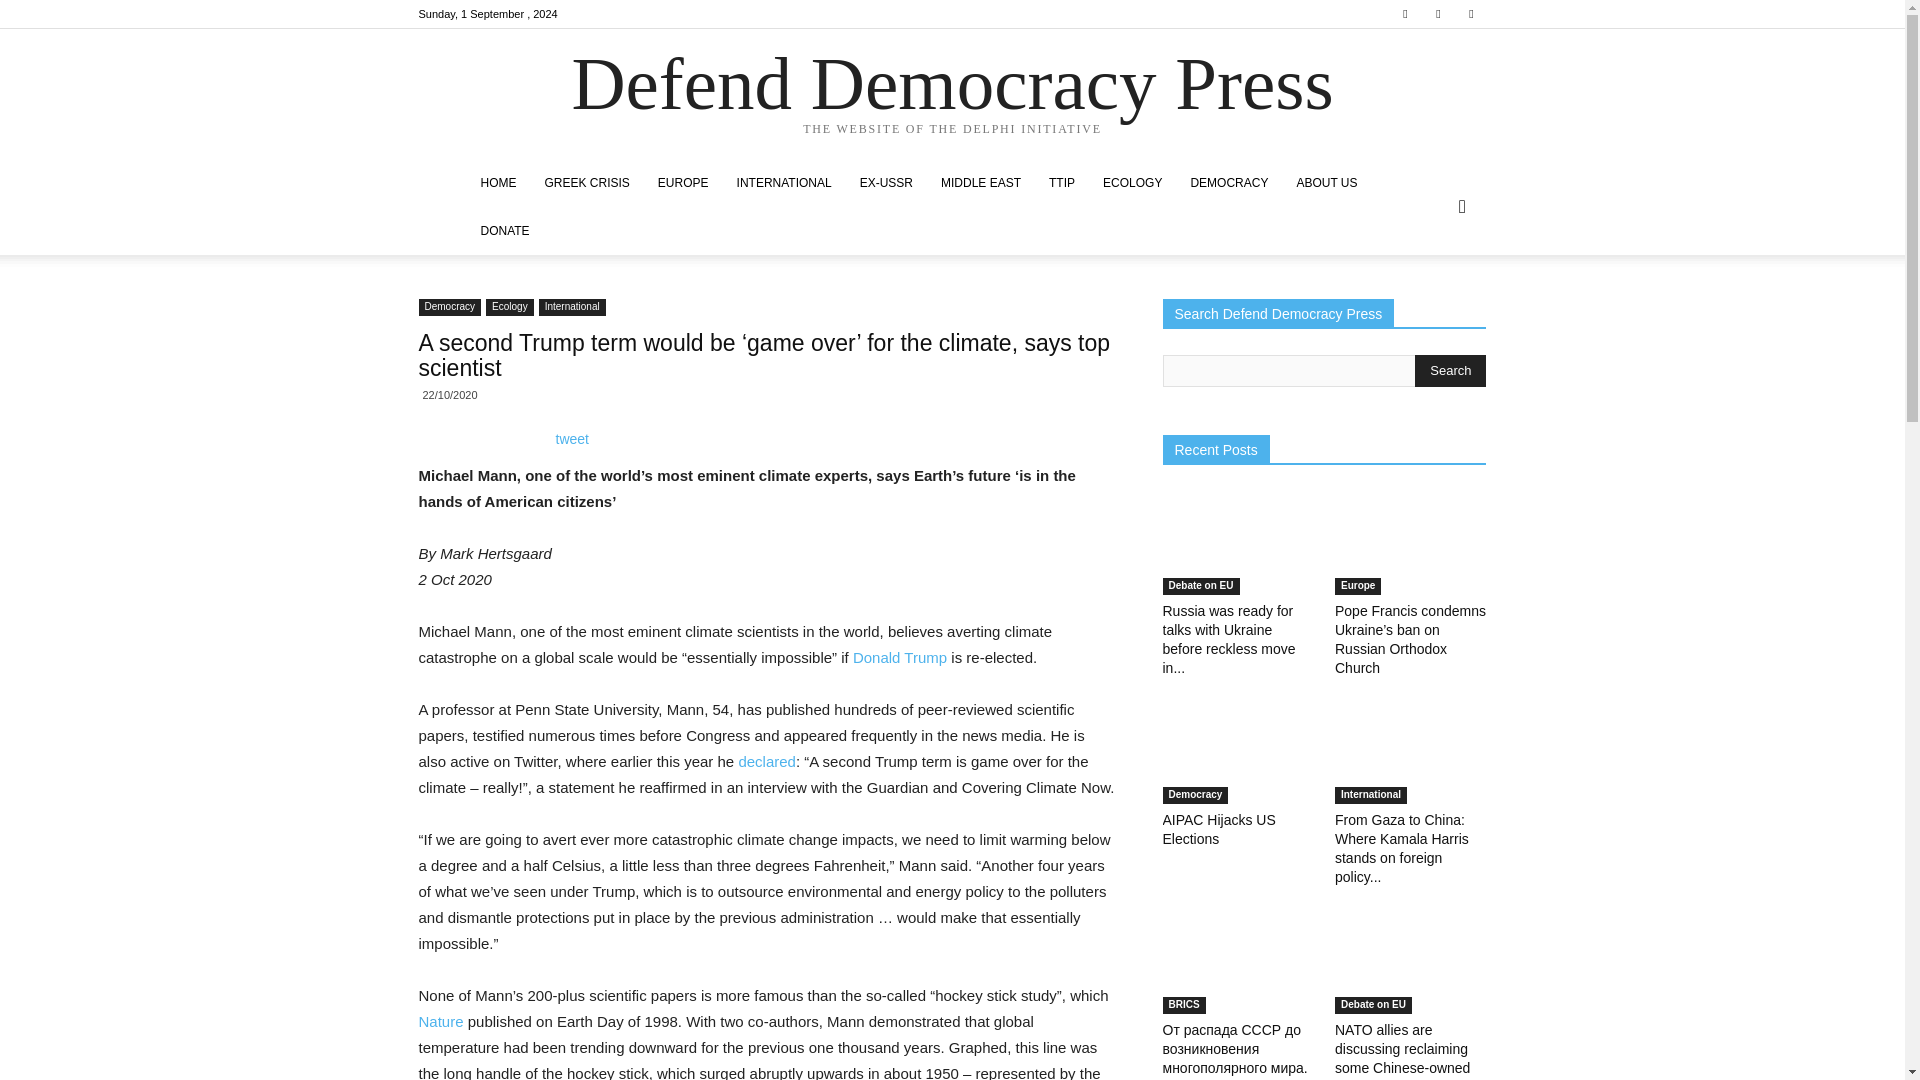  What do you see at coordinates (1450, 370) in the screenshot?
I see `Search` at bounding box center [1450, 370].